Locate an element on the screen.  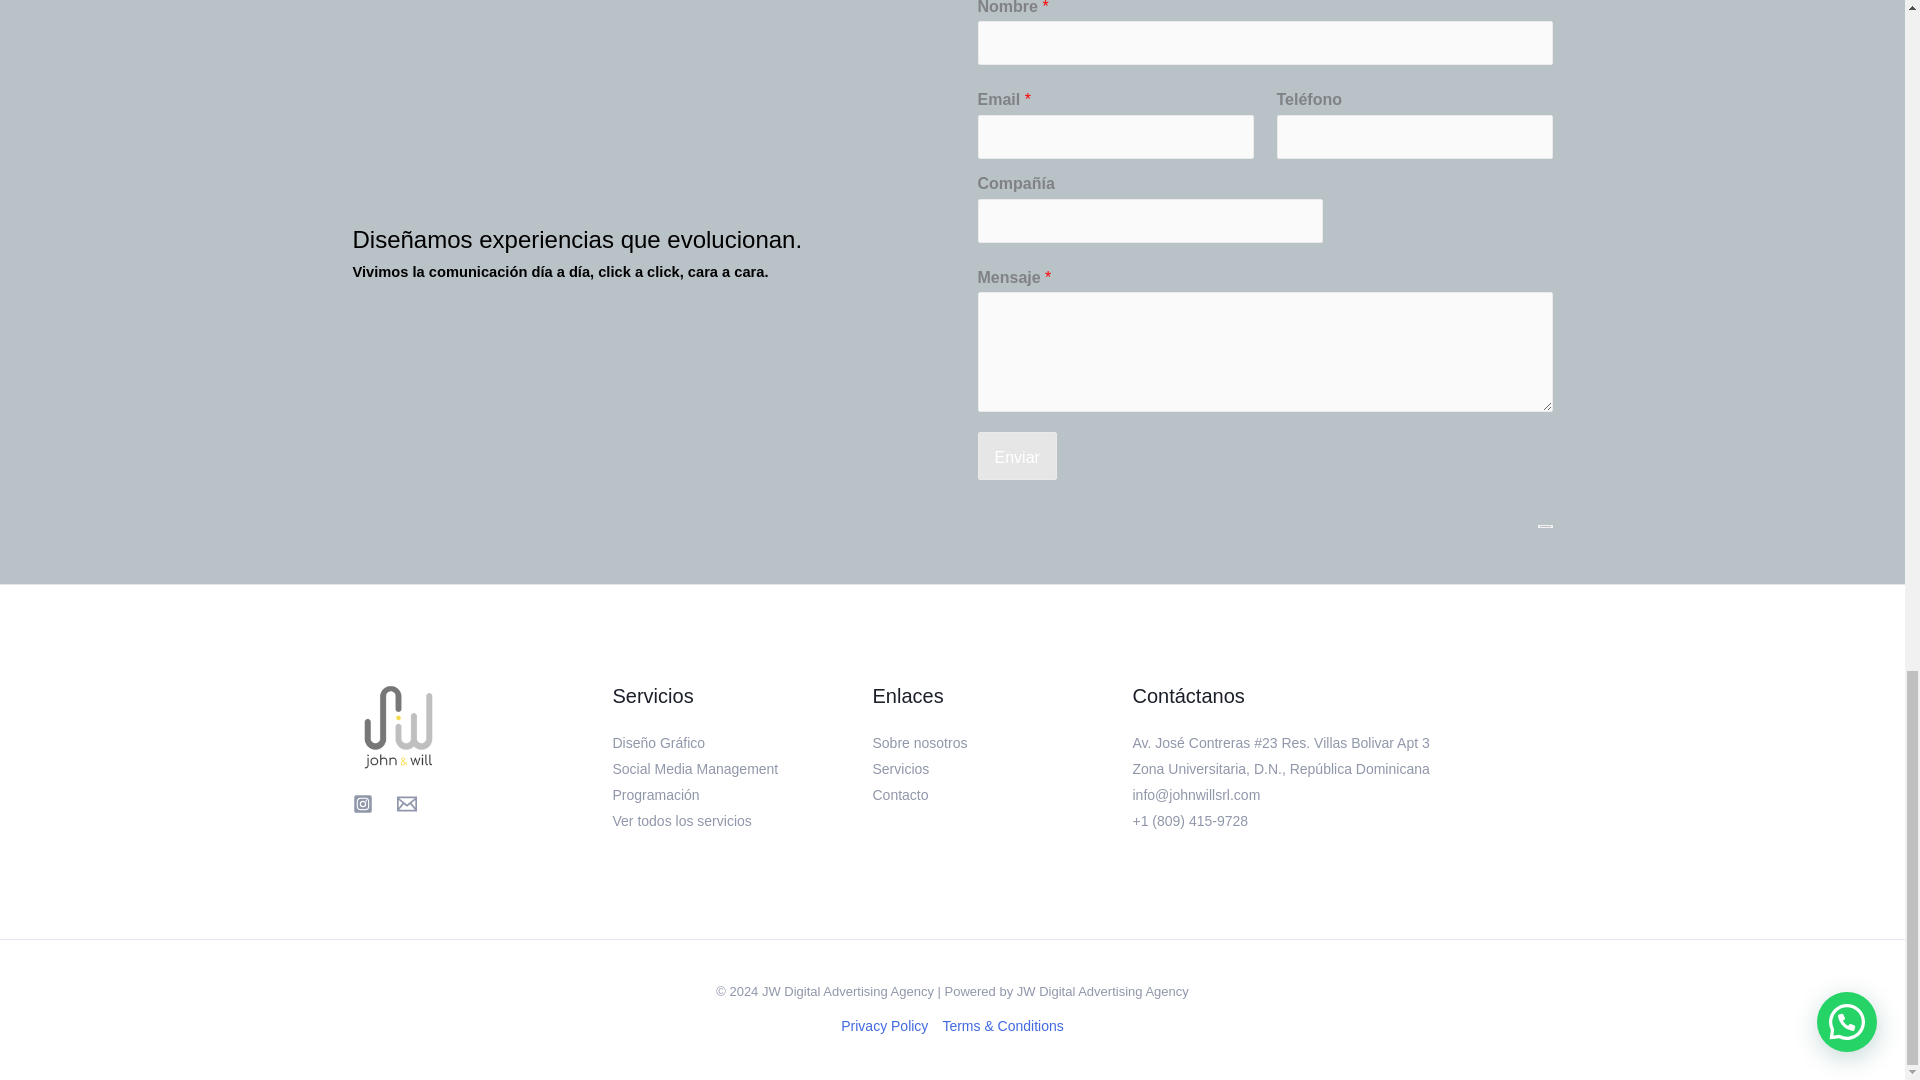
rtp slot online is located at coordinates (1047, 894).